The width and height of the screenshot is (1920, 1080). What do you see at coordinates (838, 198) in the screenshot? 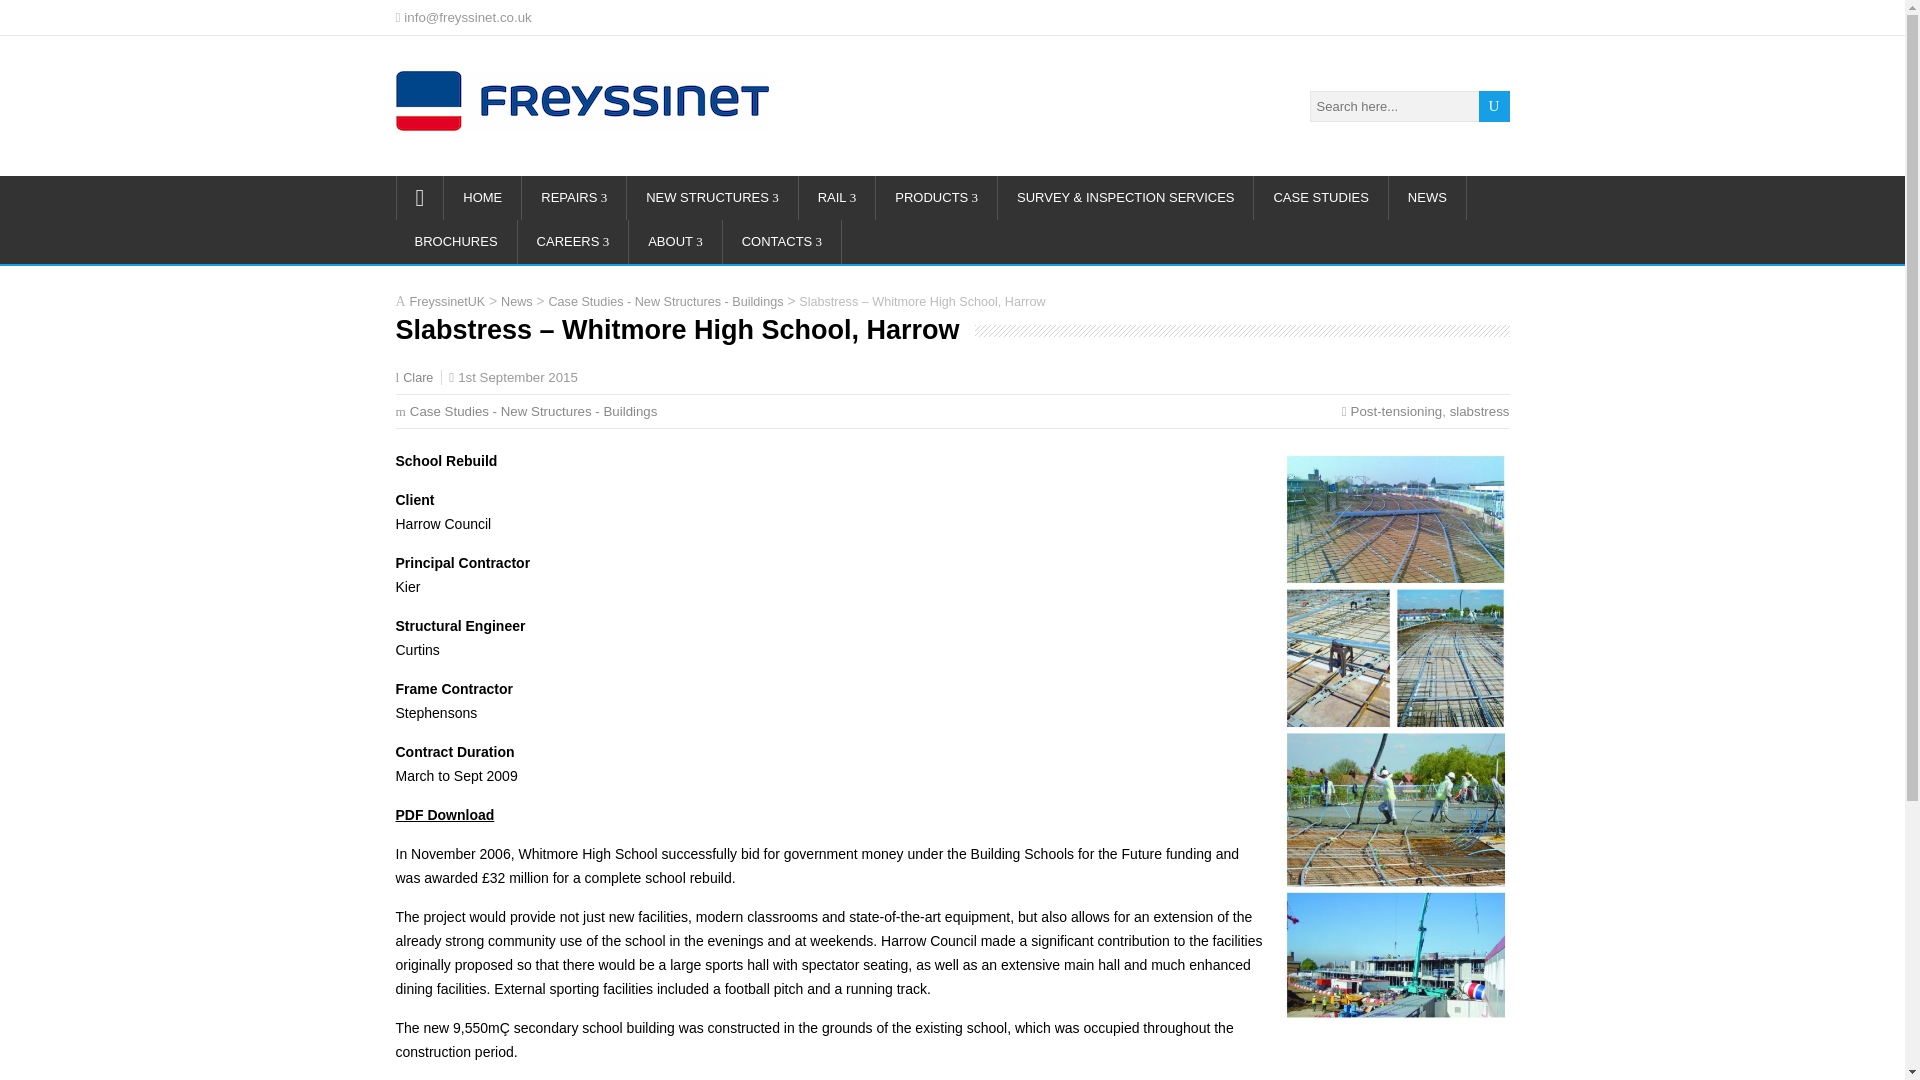
I see `RAIL` at bounding box center [838, 198].